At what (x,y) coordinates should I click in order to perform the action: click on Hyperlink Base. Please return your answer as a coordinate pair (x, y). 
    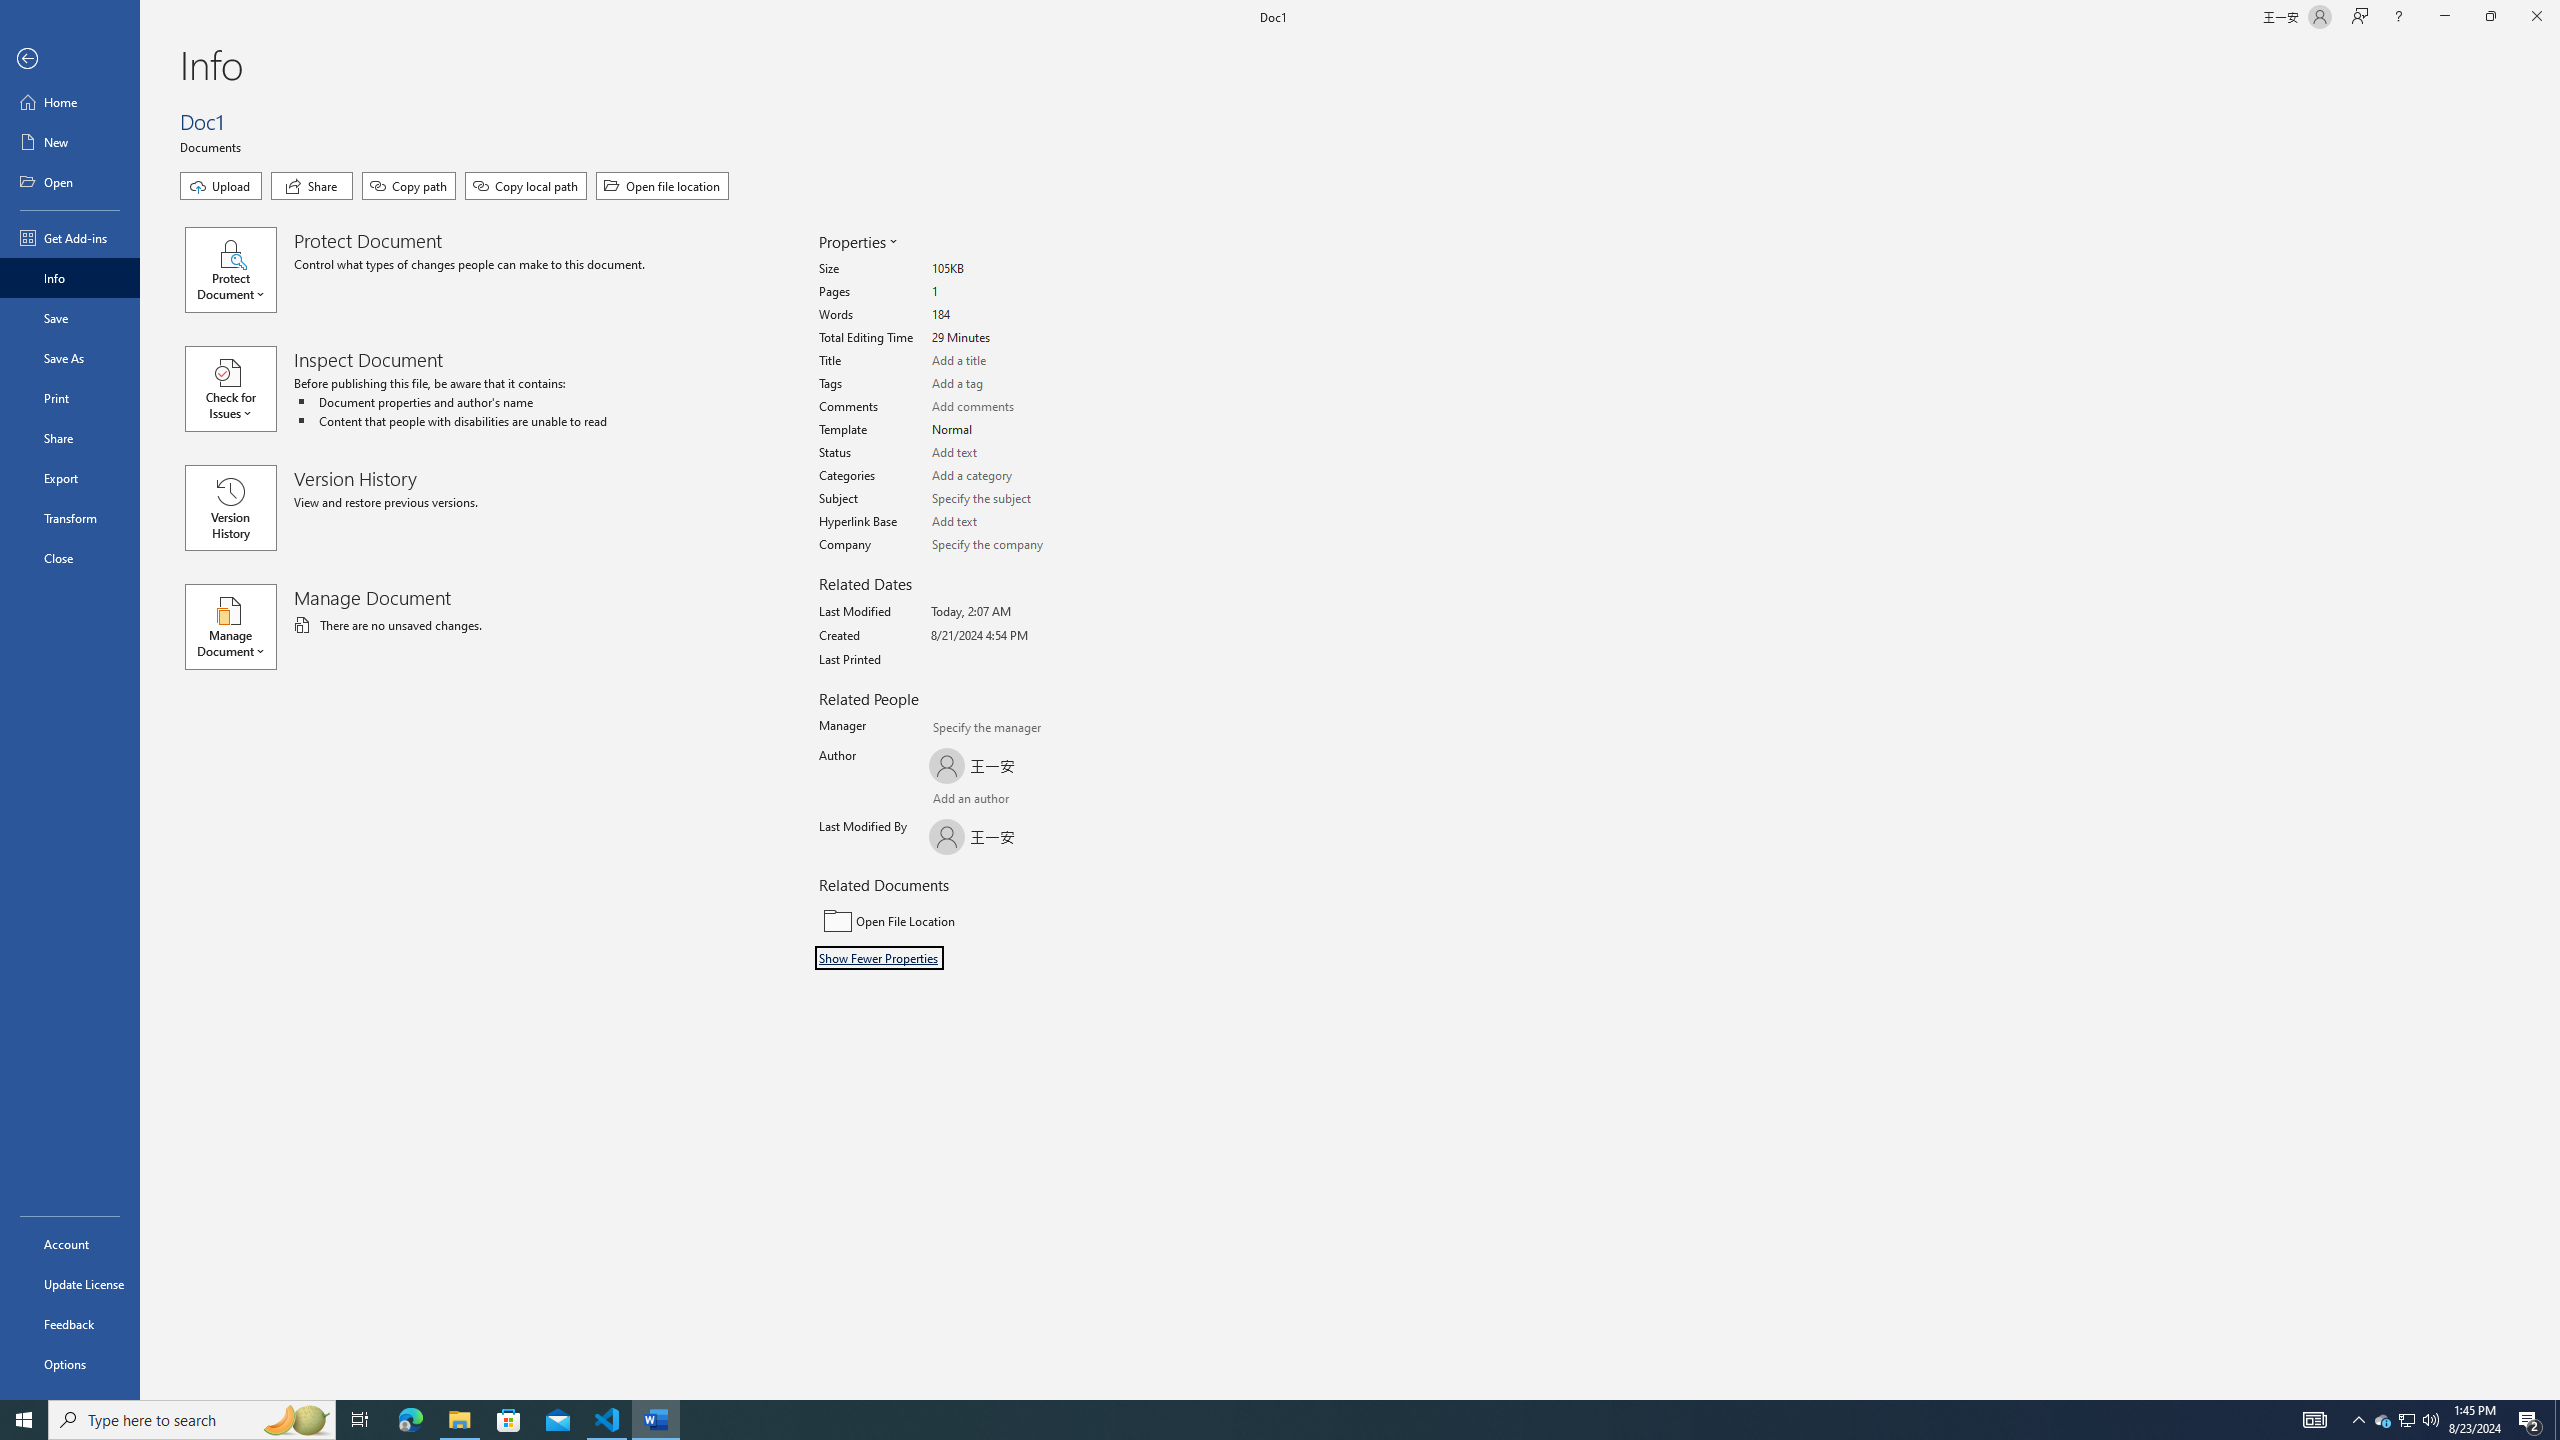
    Looking at the image, I should click on (1007, 522).